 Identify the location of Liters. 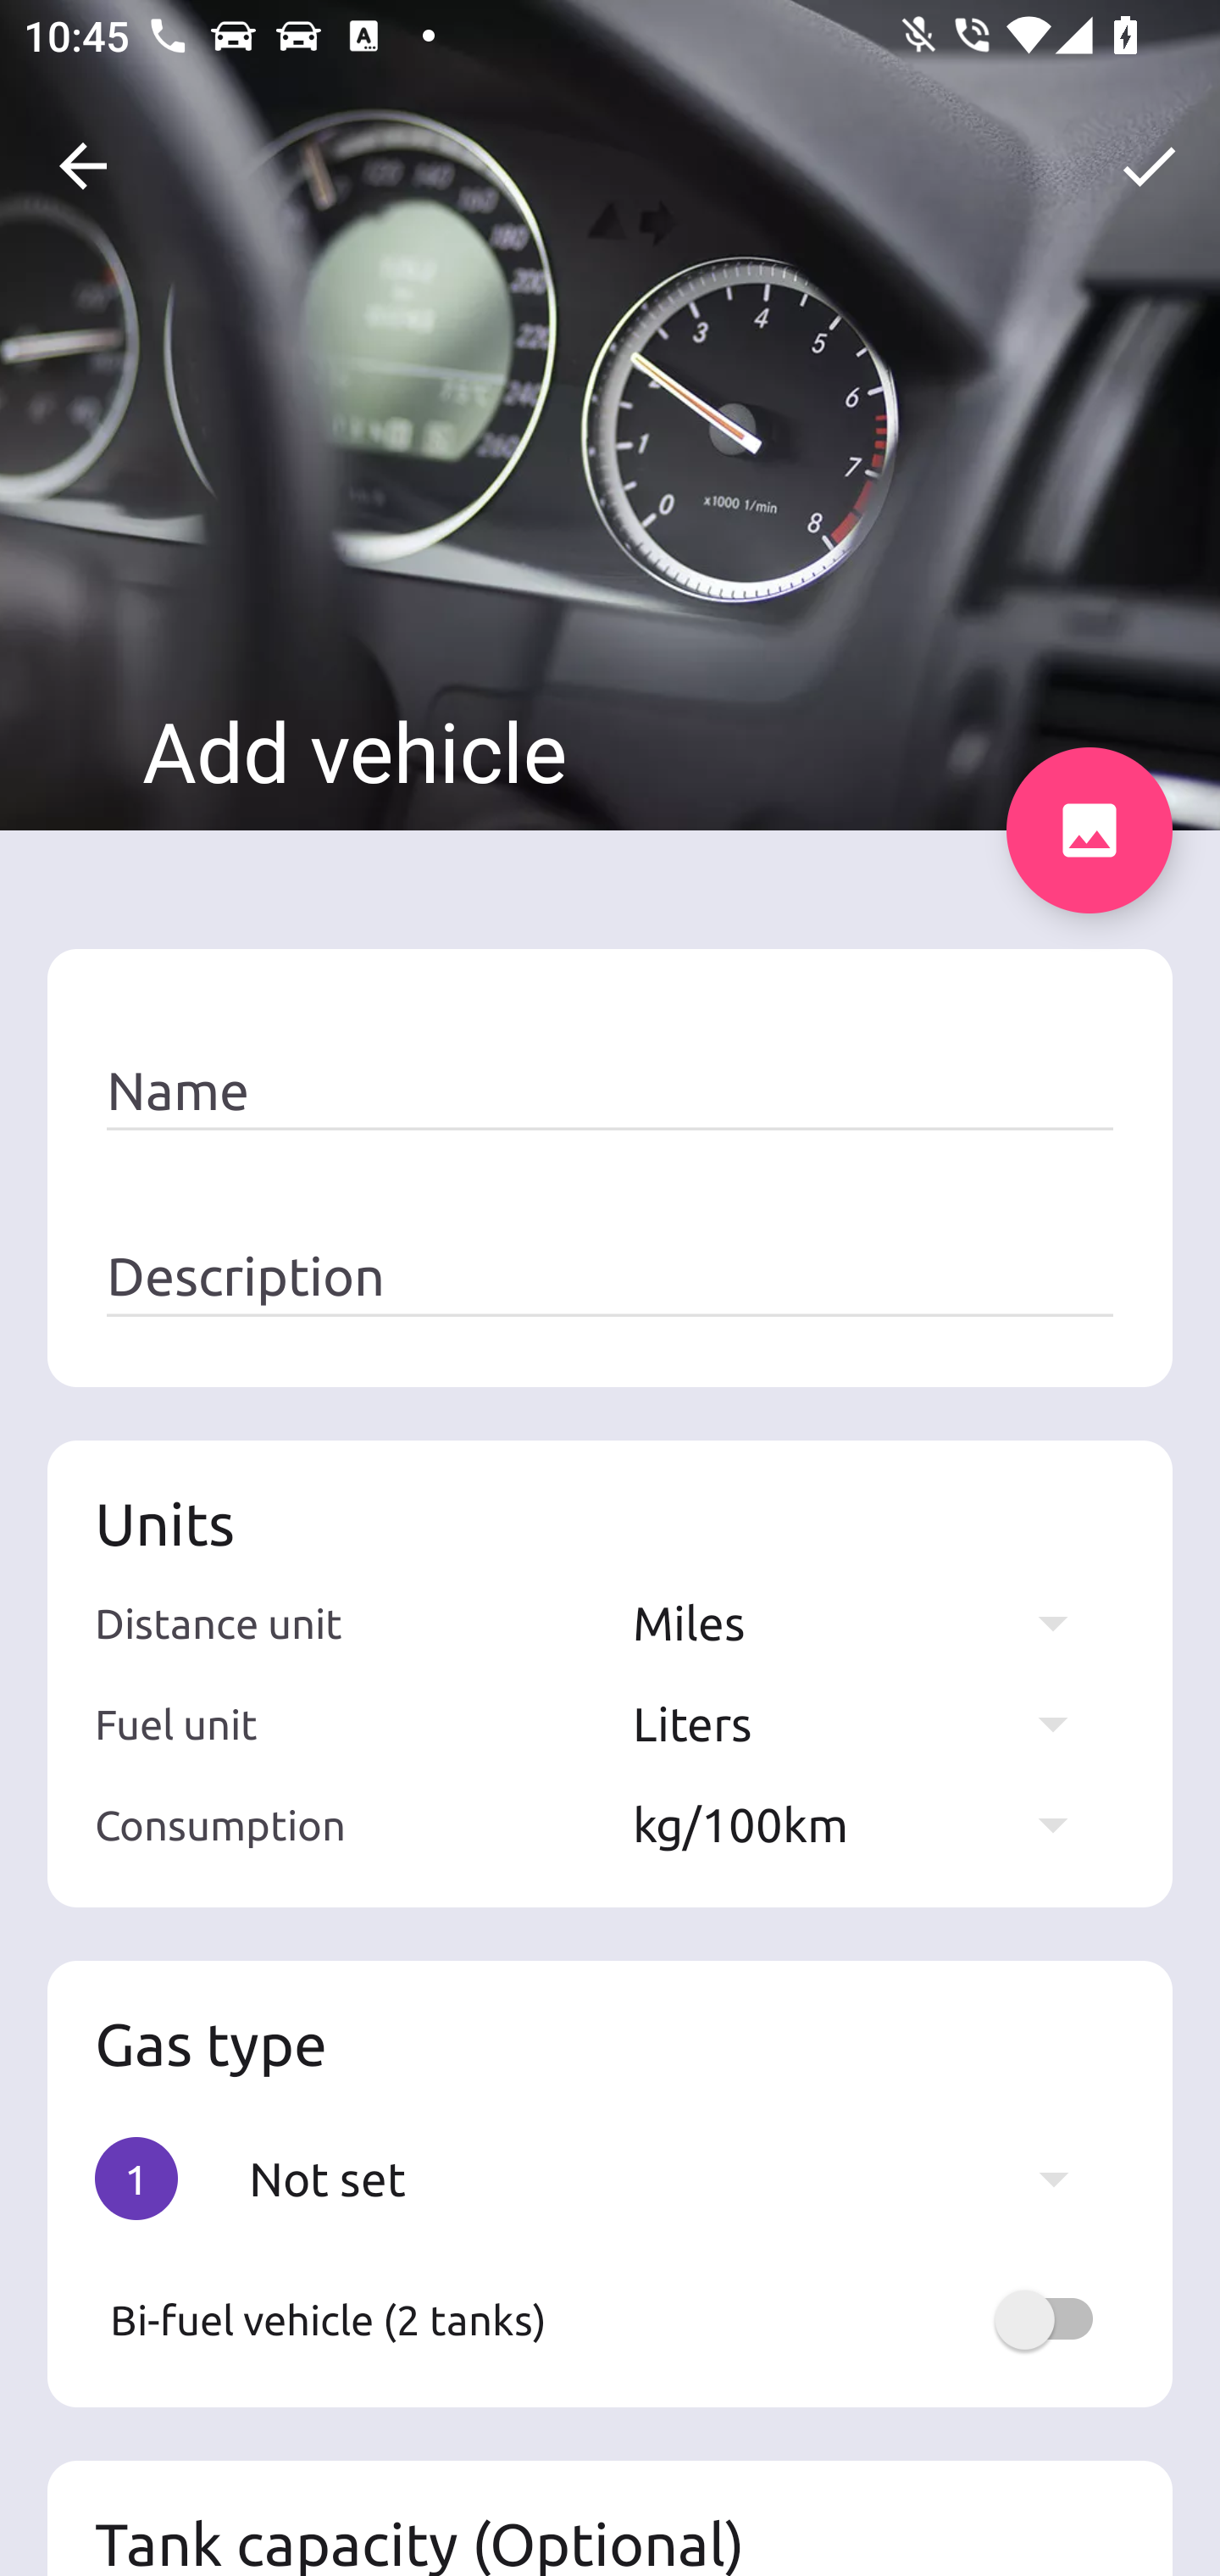
(866, 1724).